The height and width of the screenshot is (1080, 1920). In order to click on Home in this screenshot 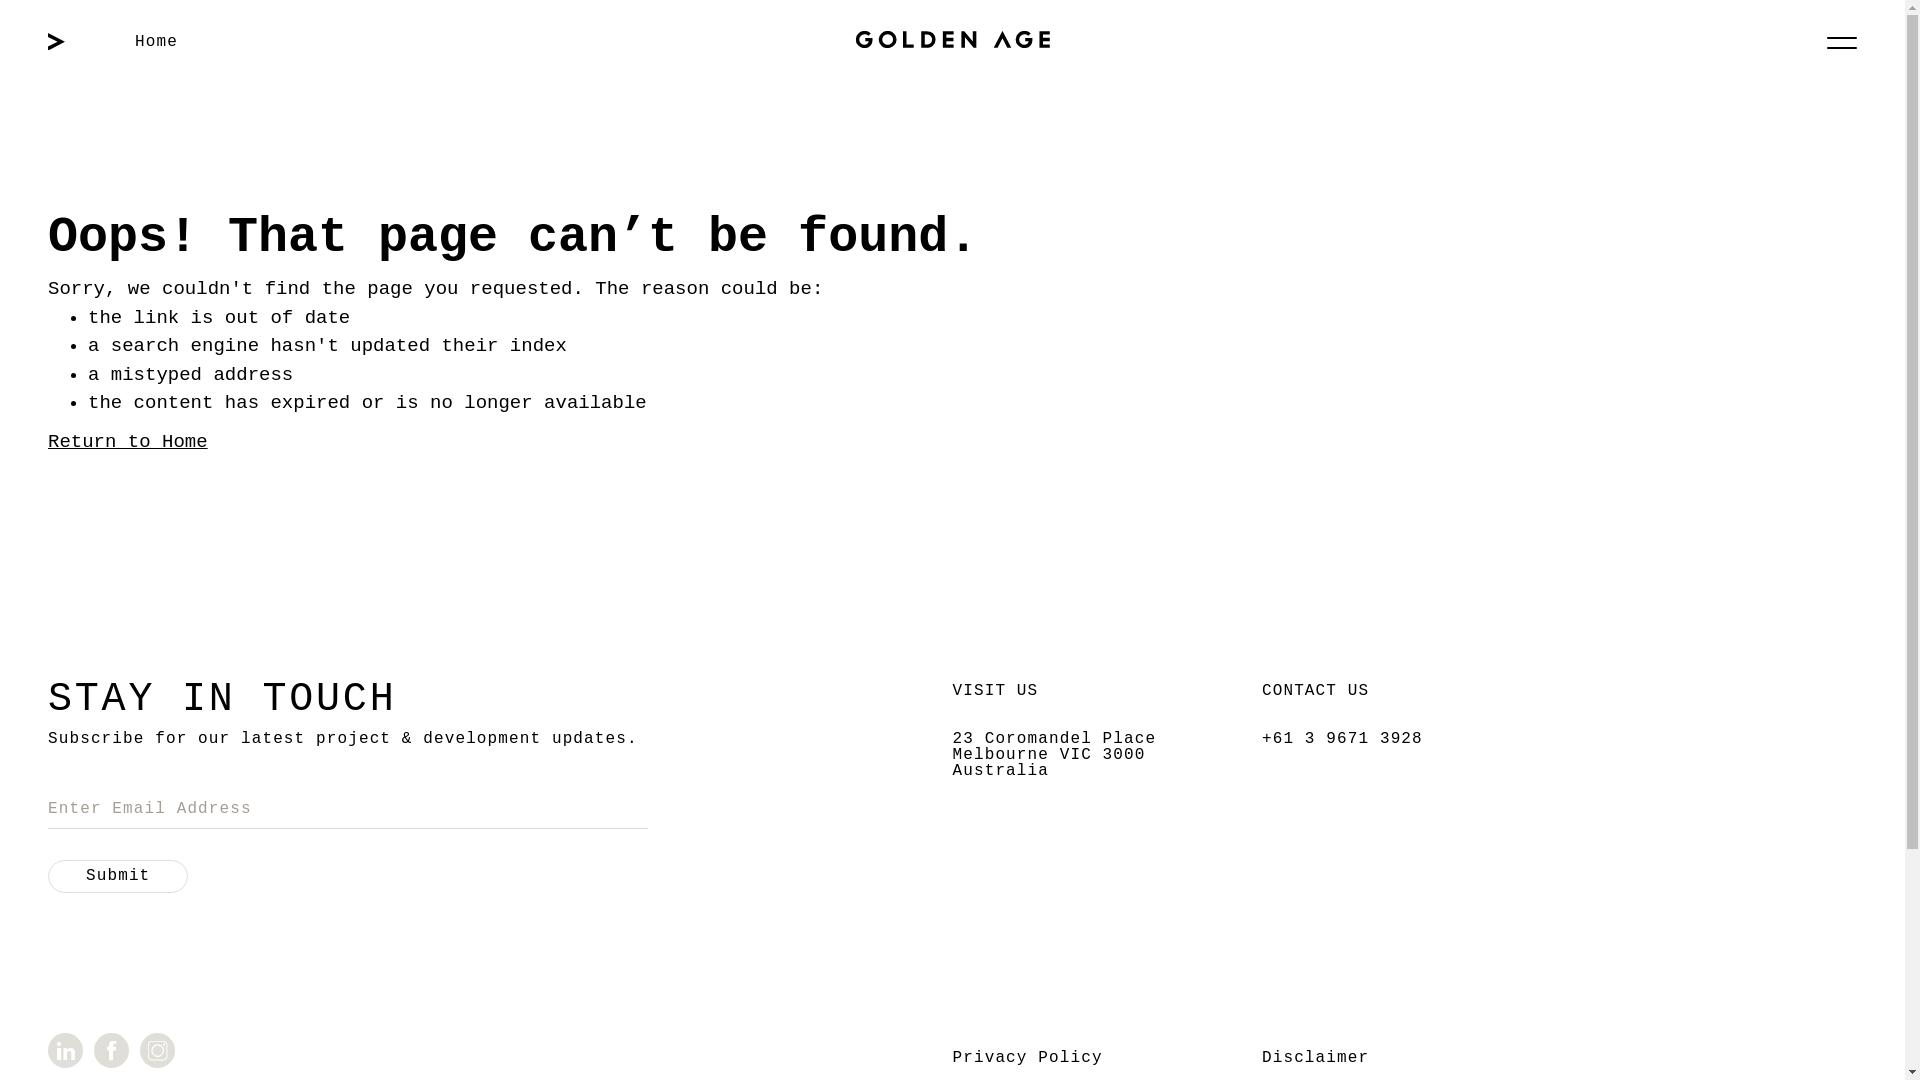, I will do `click(156, 42)`.